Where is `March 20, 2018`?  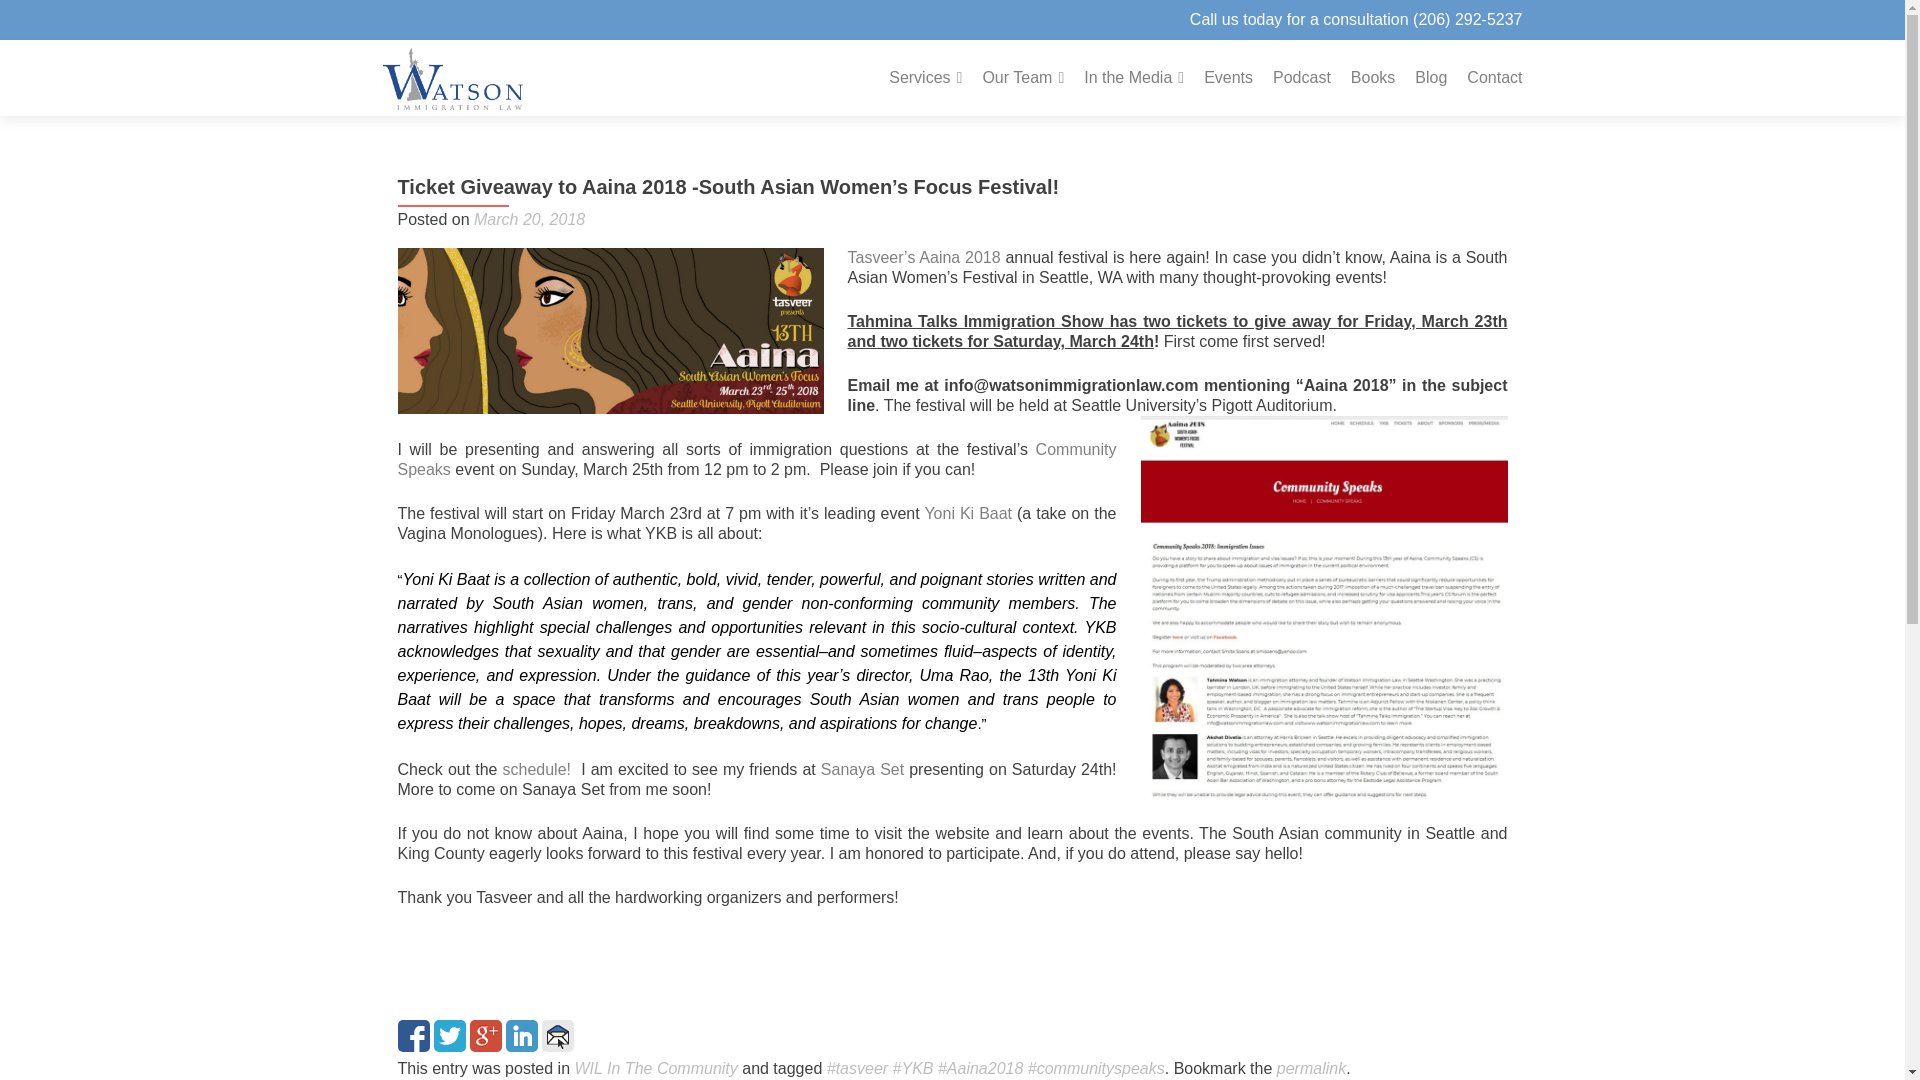 March 20, 2018 is located at coordinates (530, 218).